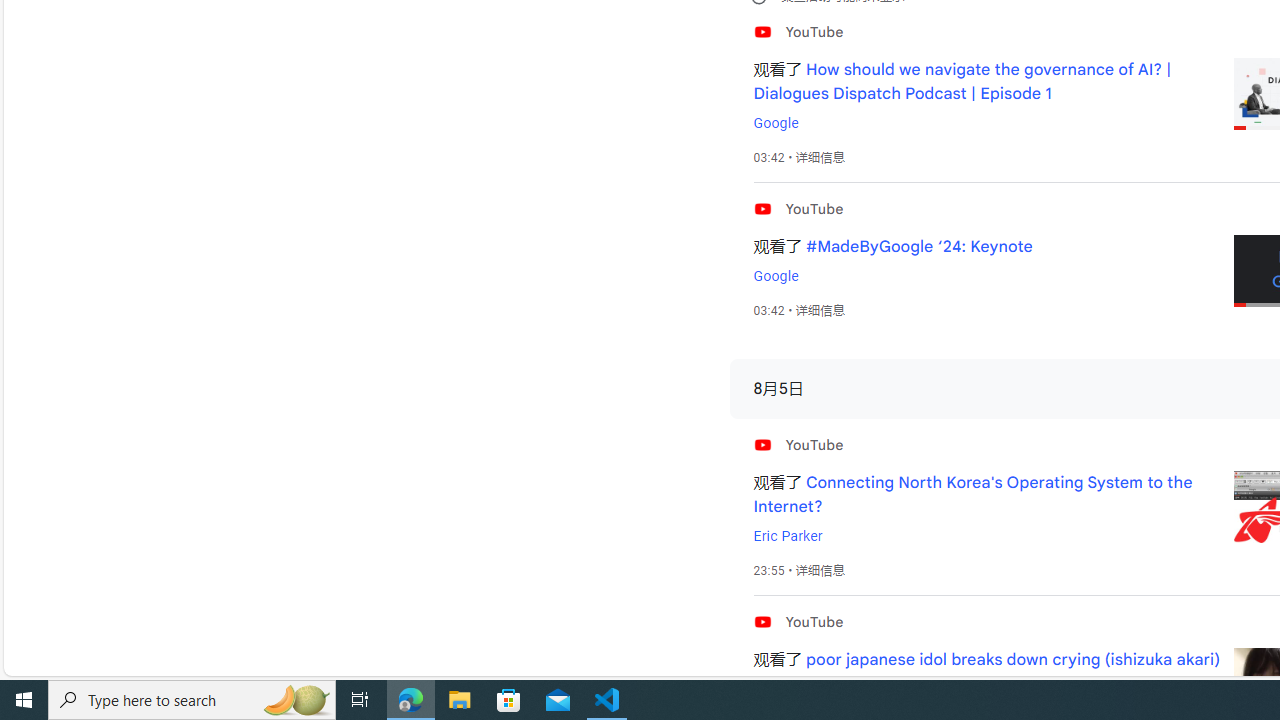 This screenshot has height=720, width=1280. Describe the element at coordinates (775, 276) in the screenshot. I see `Google` at that location.